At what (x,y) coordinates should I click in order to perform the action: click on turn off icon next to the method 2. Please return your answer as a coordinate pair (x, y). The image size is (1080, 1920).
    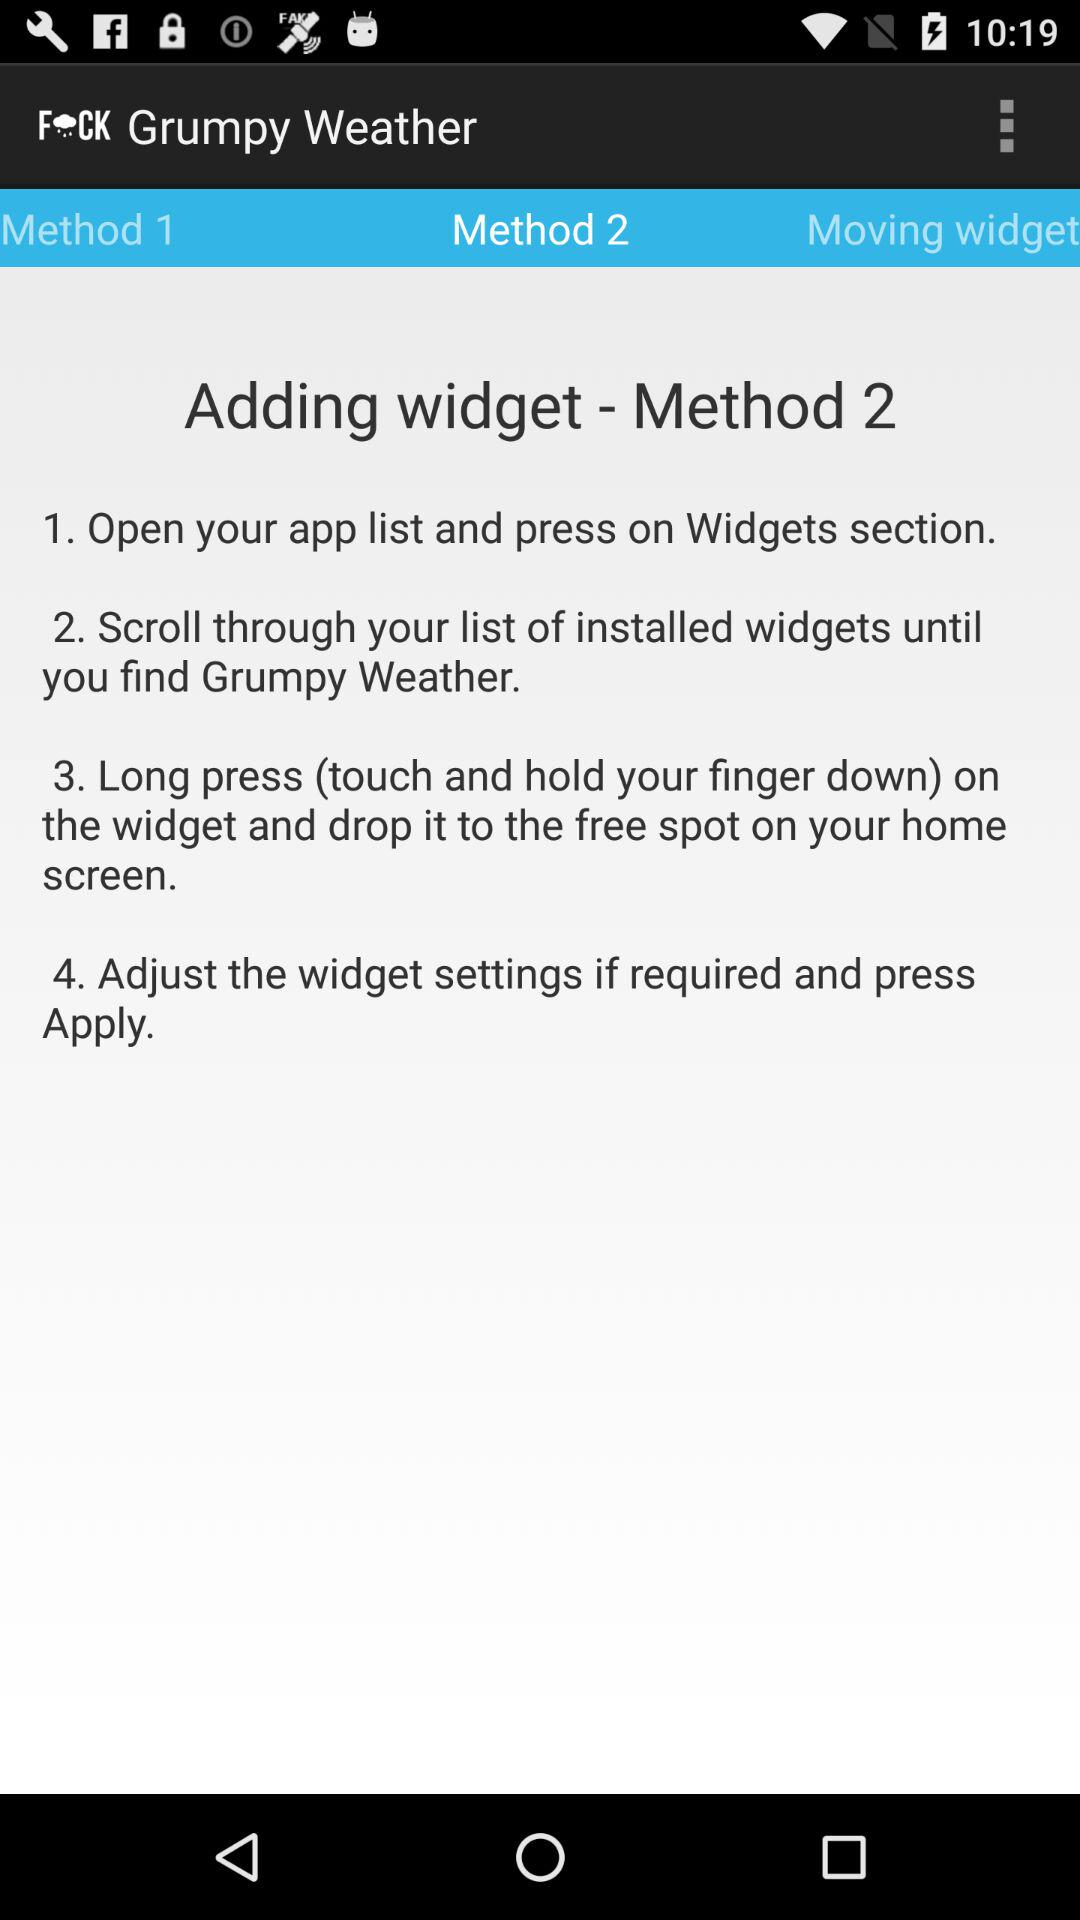
    Looking at the image, I should click on (1006, 126).